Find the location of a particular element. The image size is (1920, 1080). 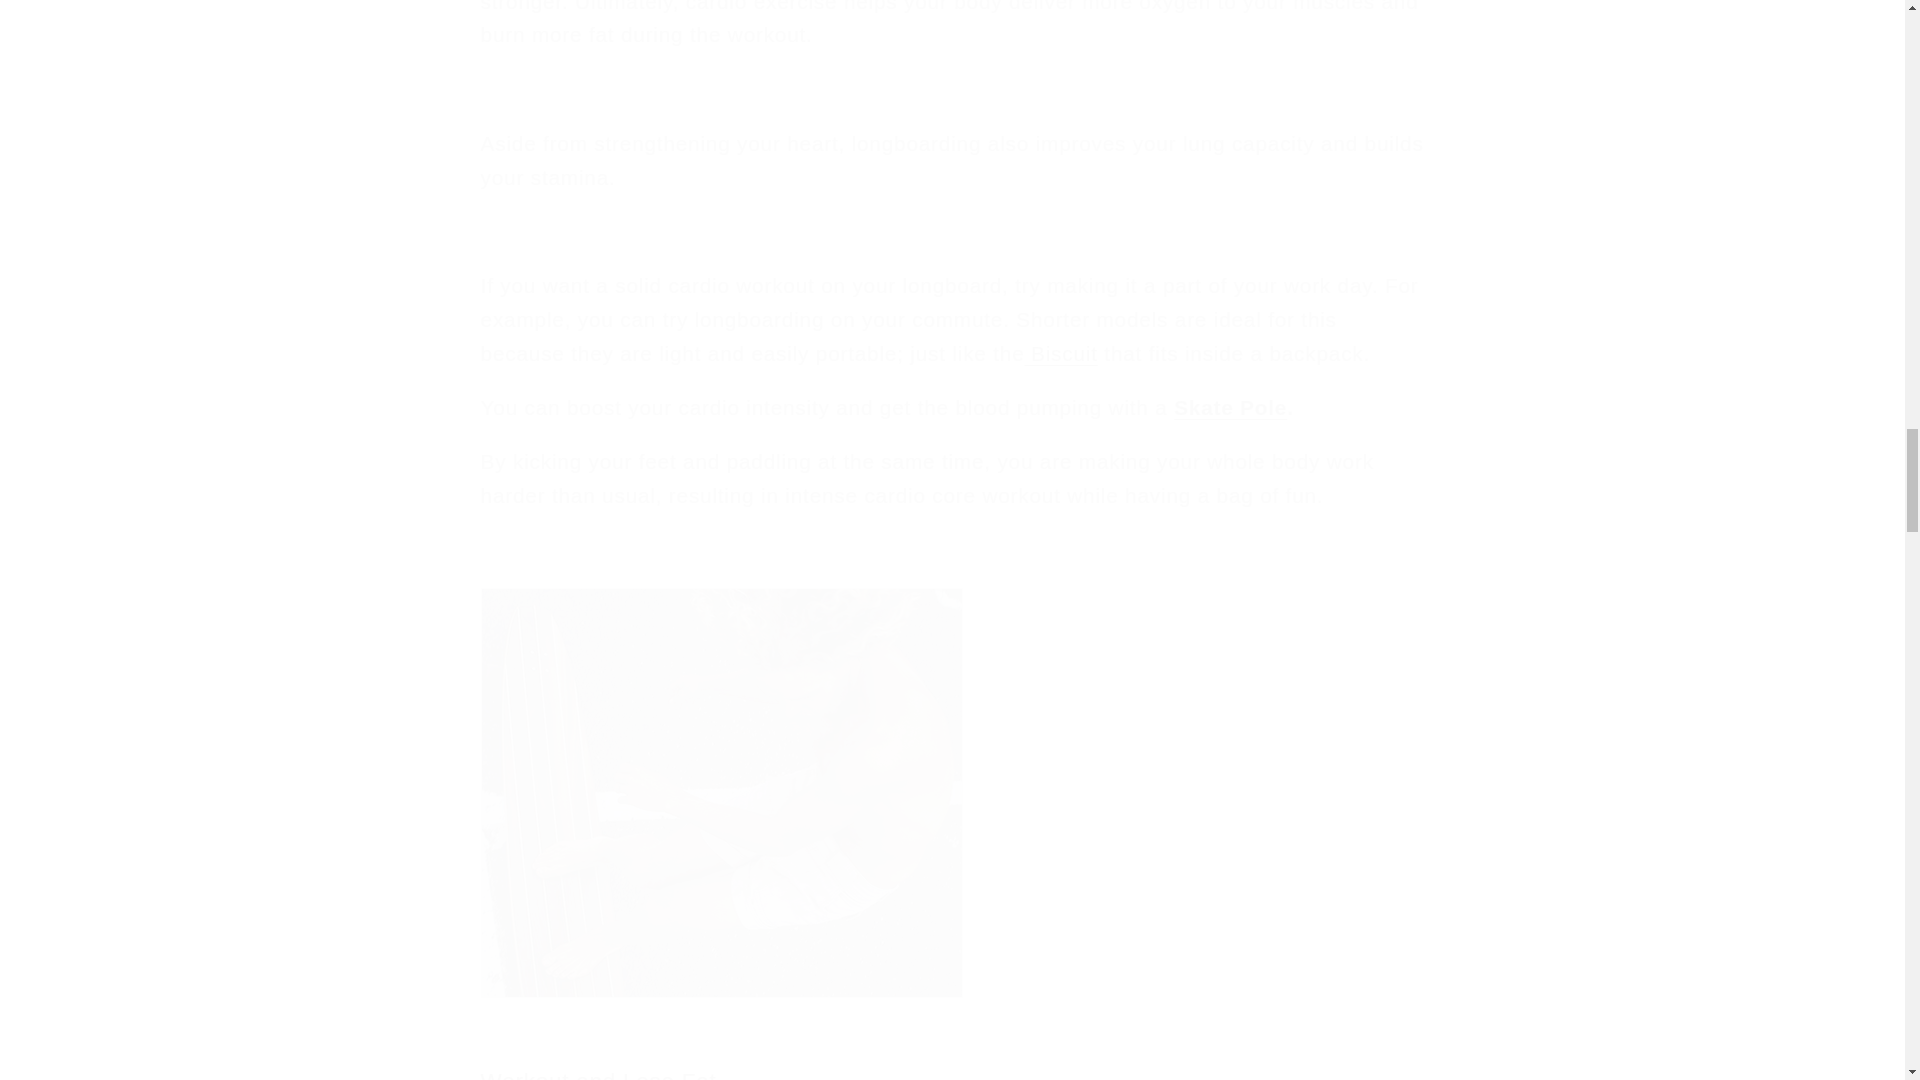

Biscuit is located at coordinates (1060, 354).